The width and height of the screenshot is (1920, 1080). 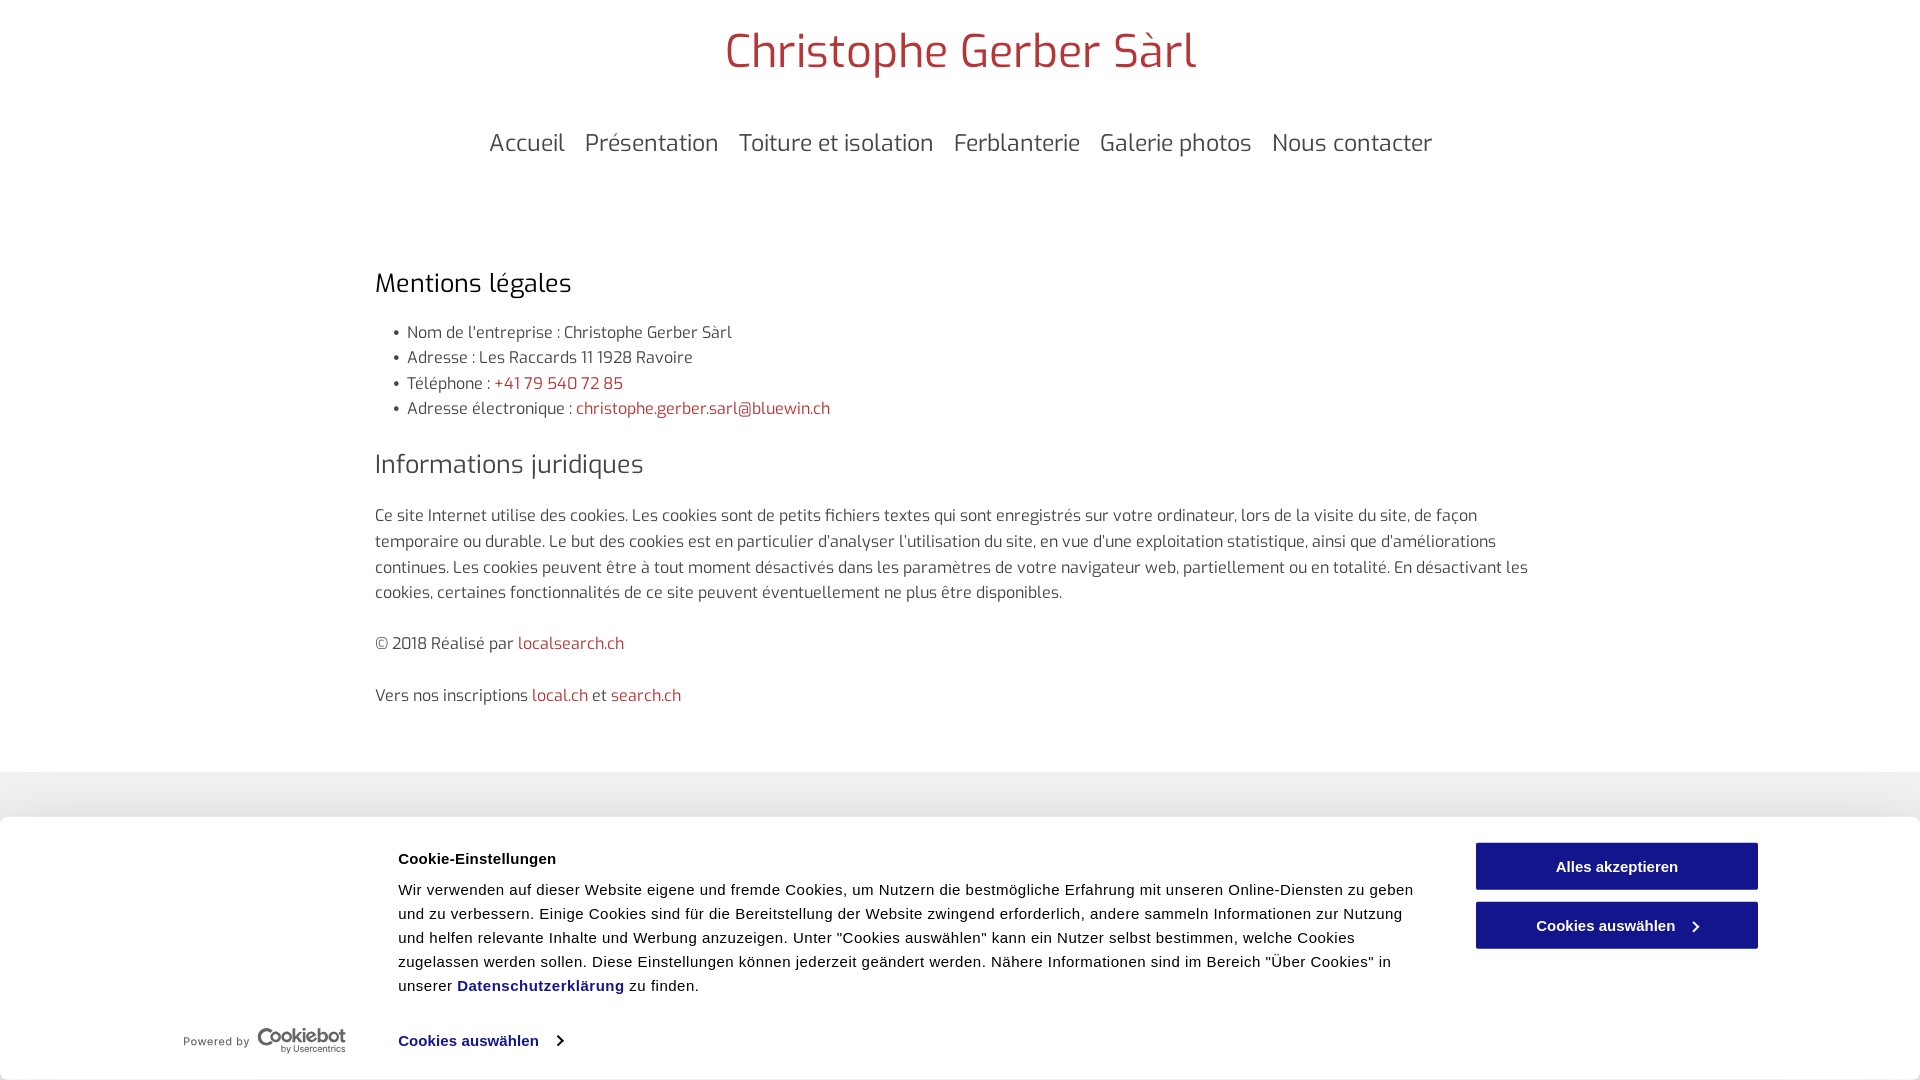 What do you see at coordinates (740, 856) in the screenshot?
I see `+41 79 540 72 85` at bounding box center [740, 856].